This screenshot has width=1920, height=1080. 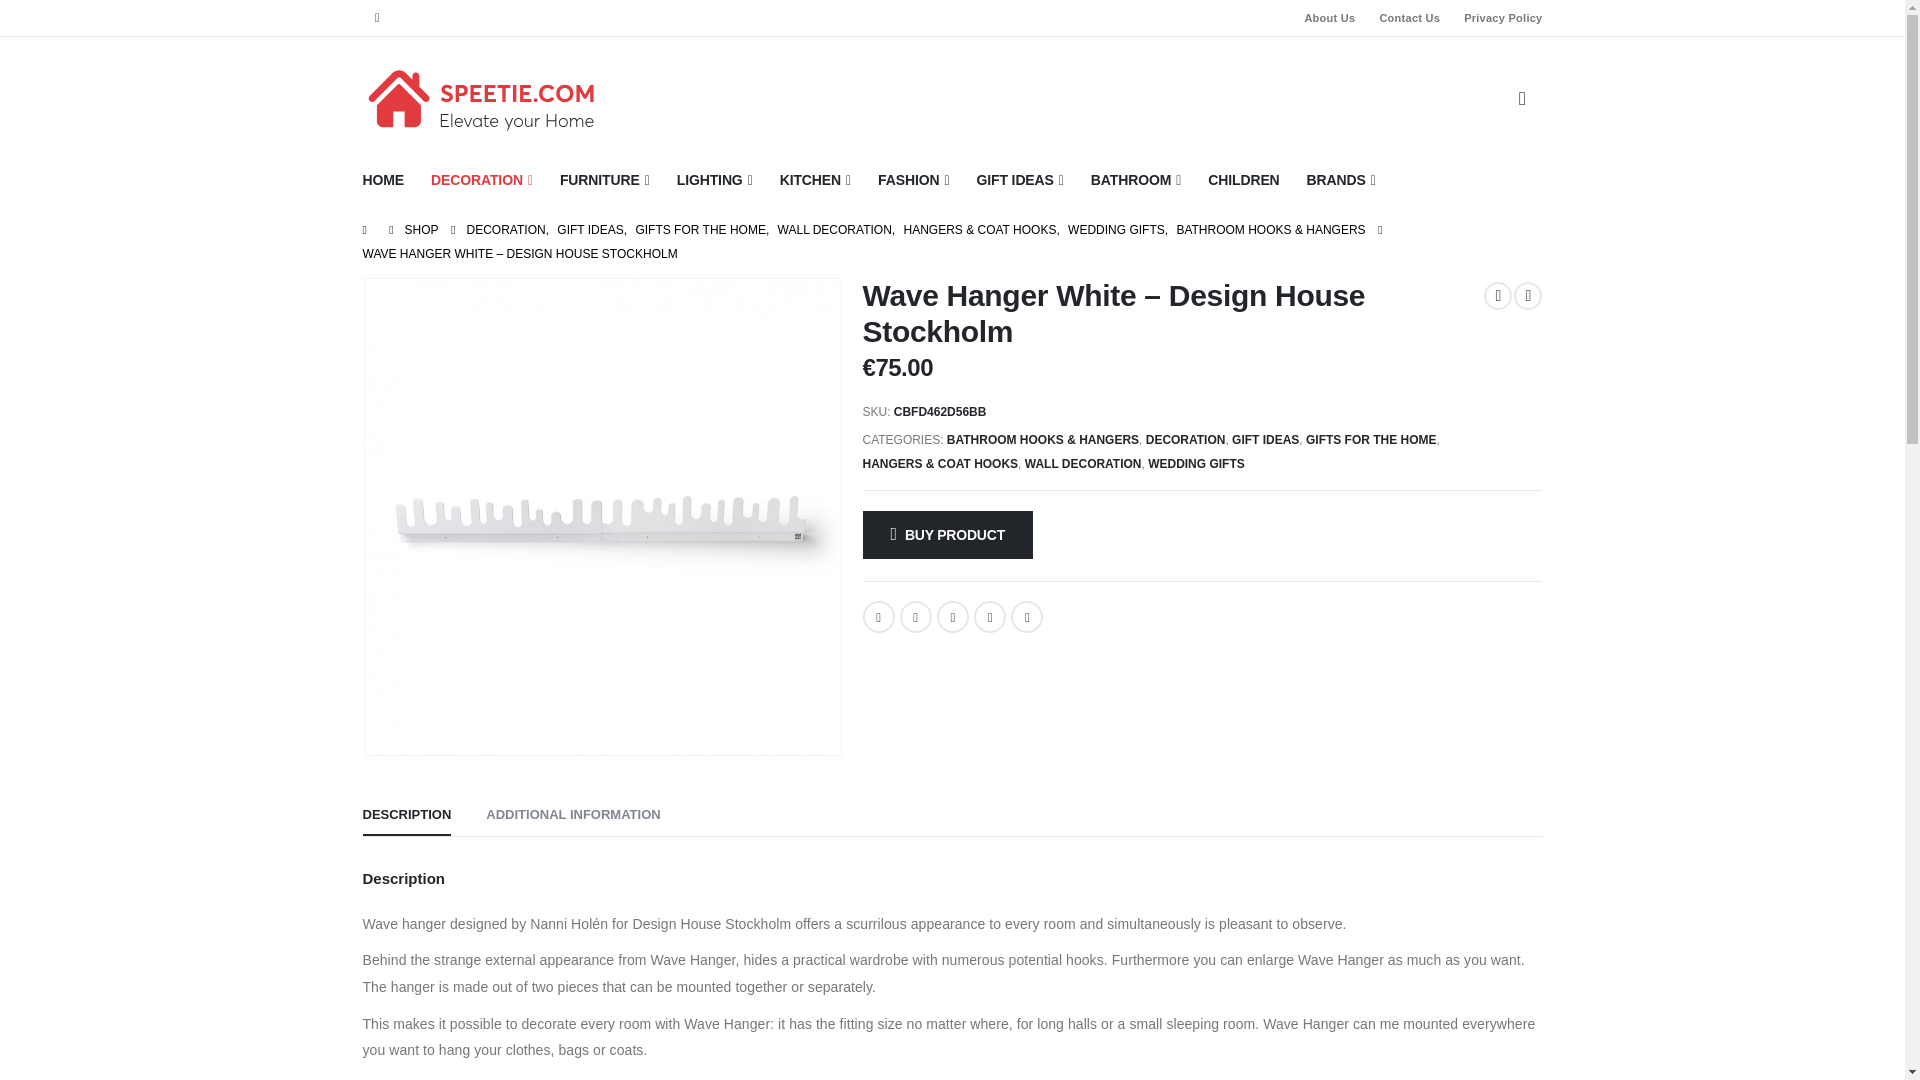 I want to click on HOME, so click(x=389, y=180).